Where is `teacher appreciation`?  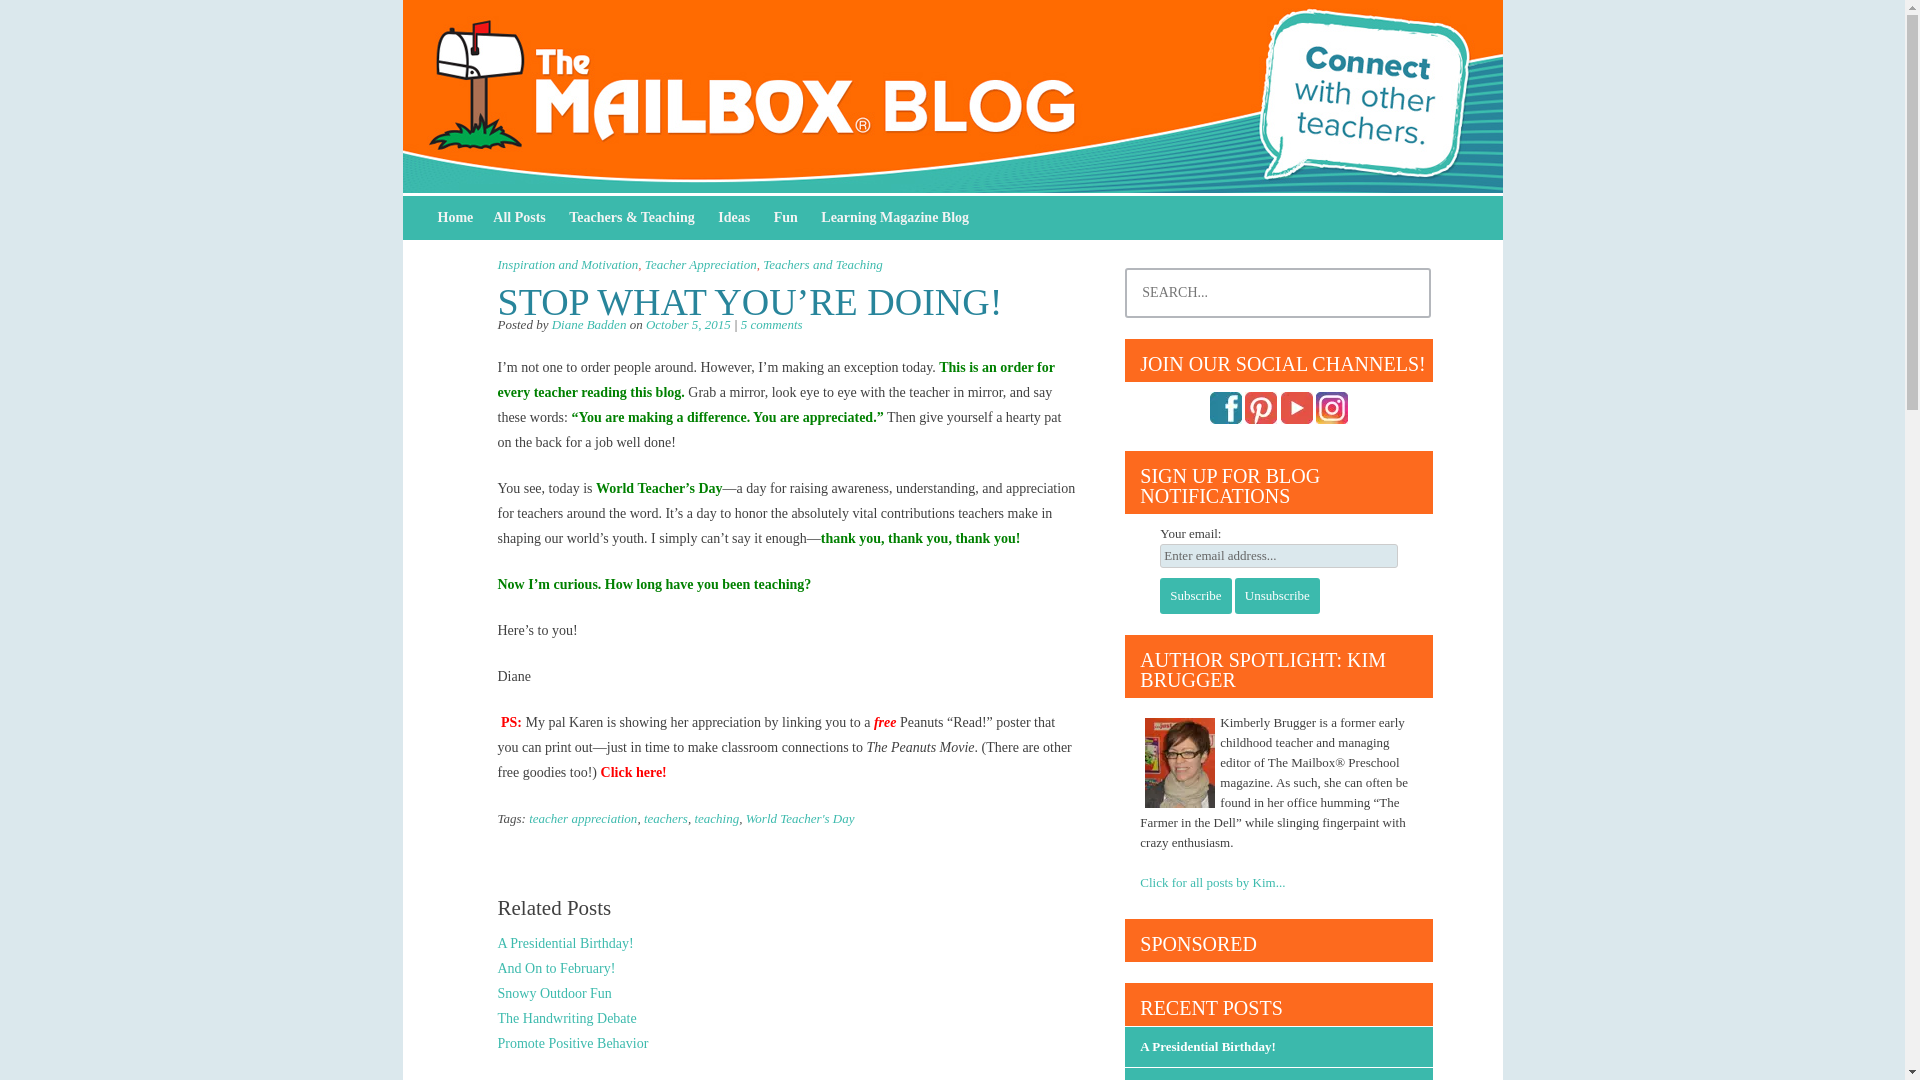 teacher appreciation is located at coordinates (583, 818).